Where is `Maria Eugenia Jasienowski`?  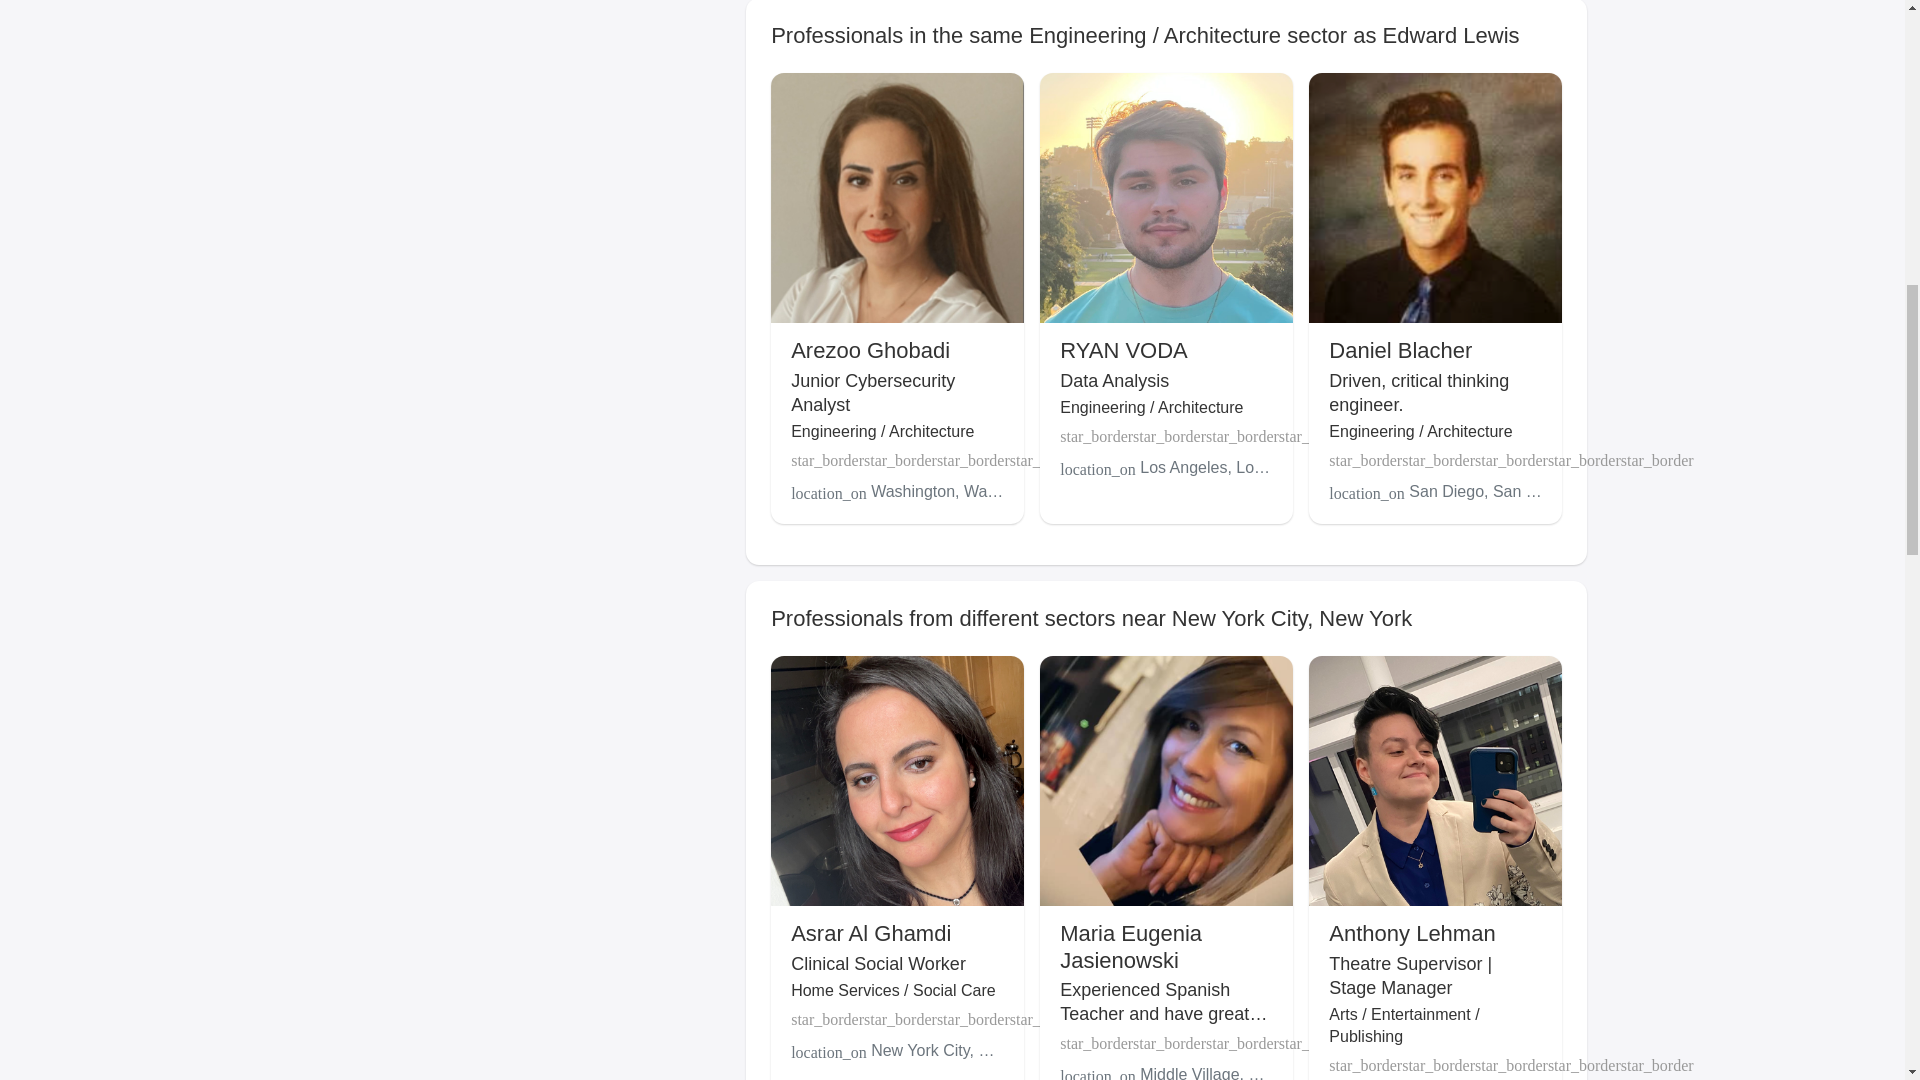
Maria Eugenia Jasienowski is located at coordinates (1130, 946).